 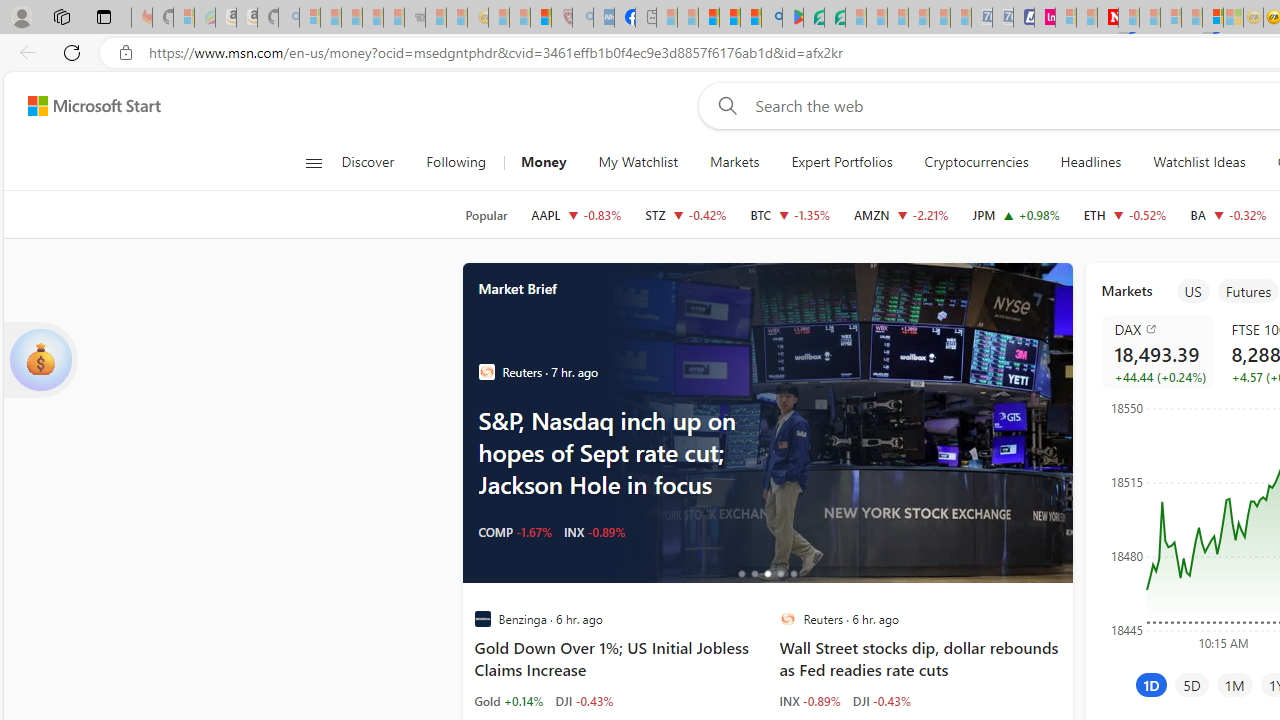 What do you see at coordinates (724, 105) in the screenshot?
I see `Web search` at bounding box center [724, 105].